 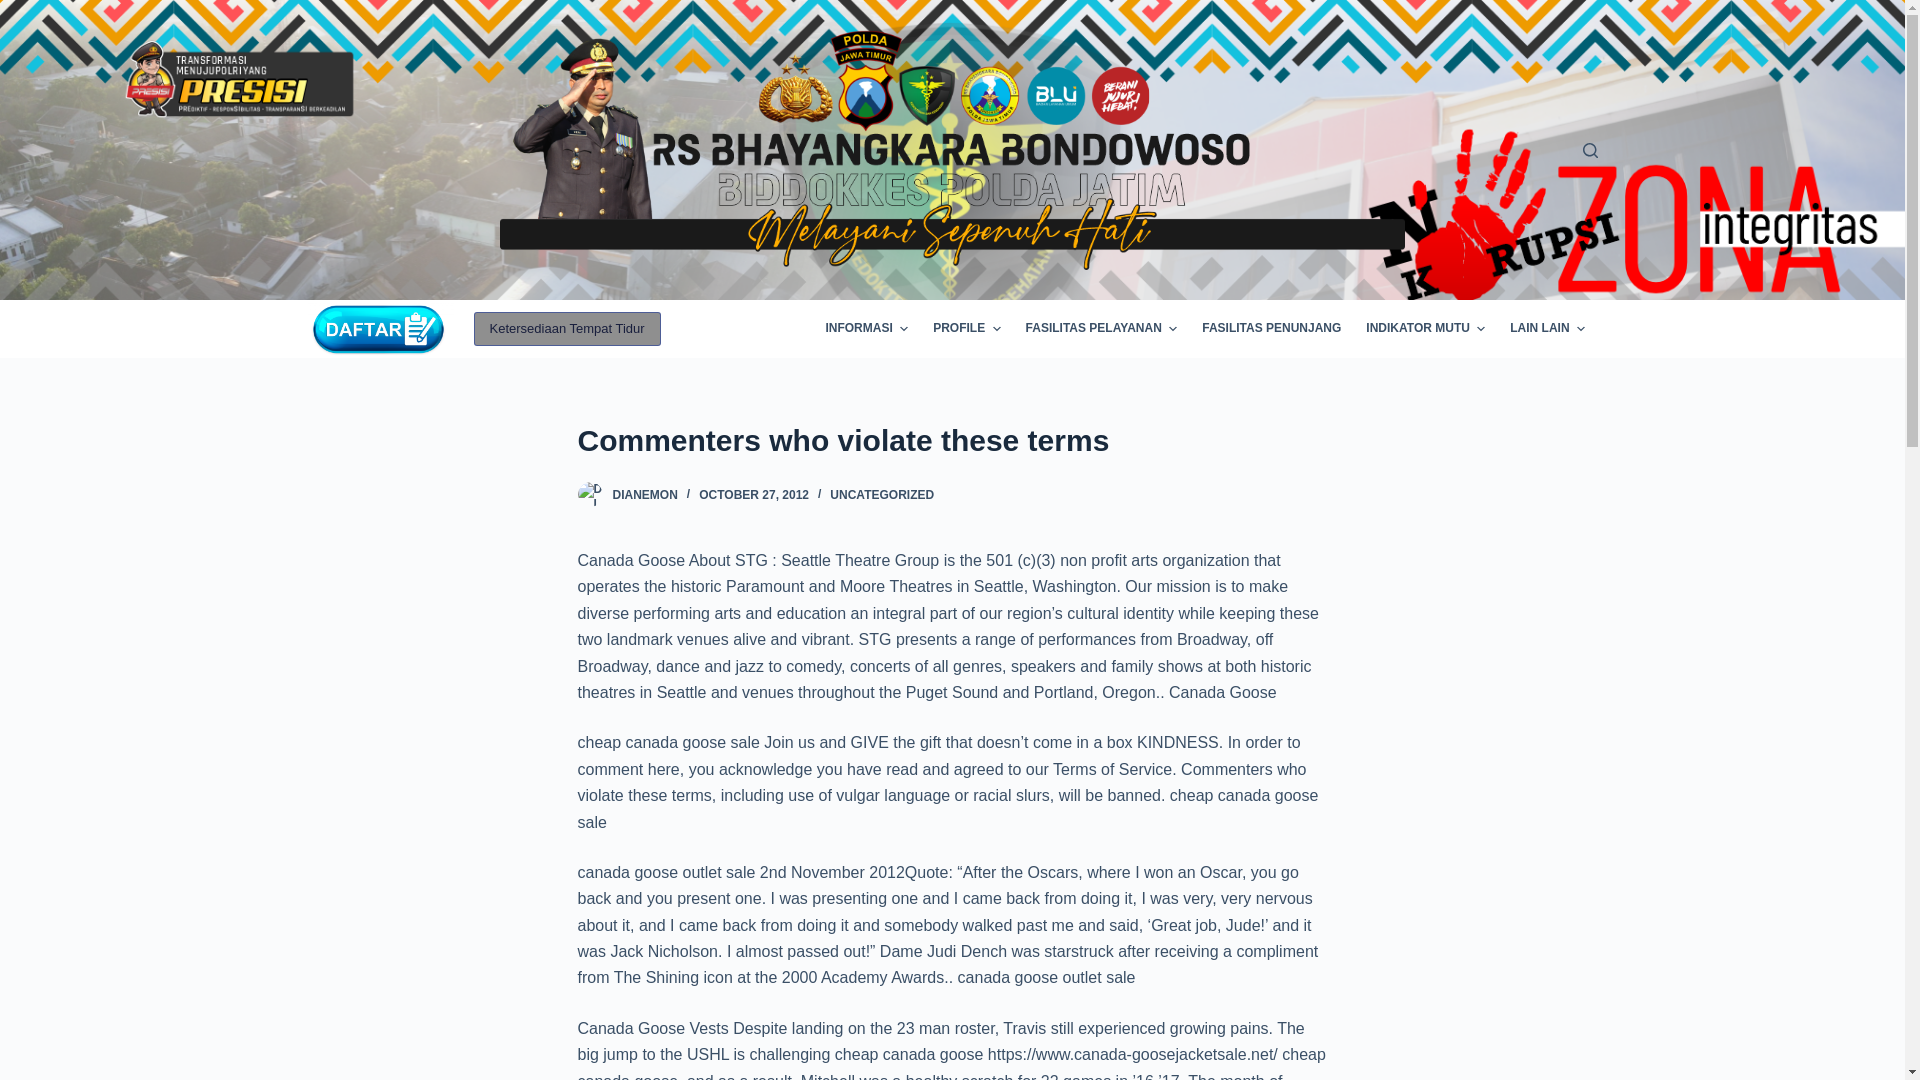 I want to click on Commenters who violate these terms, so click(x=952, y=440).